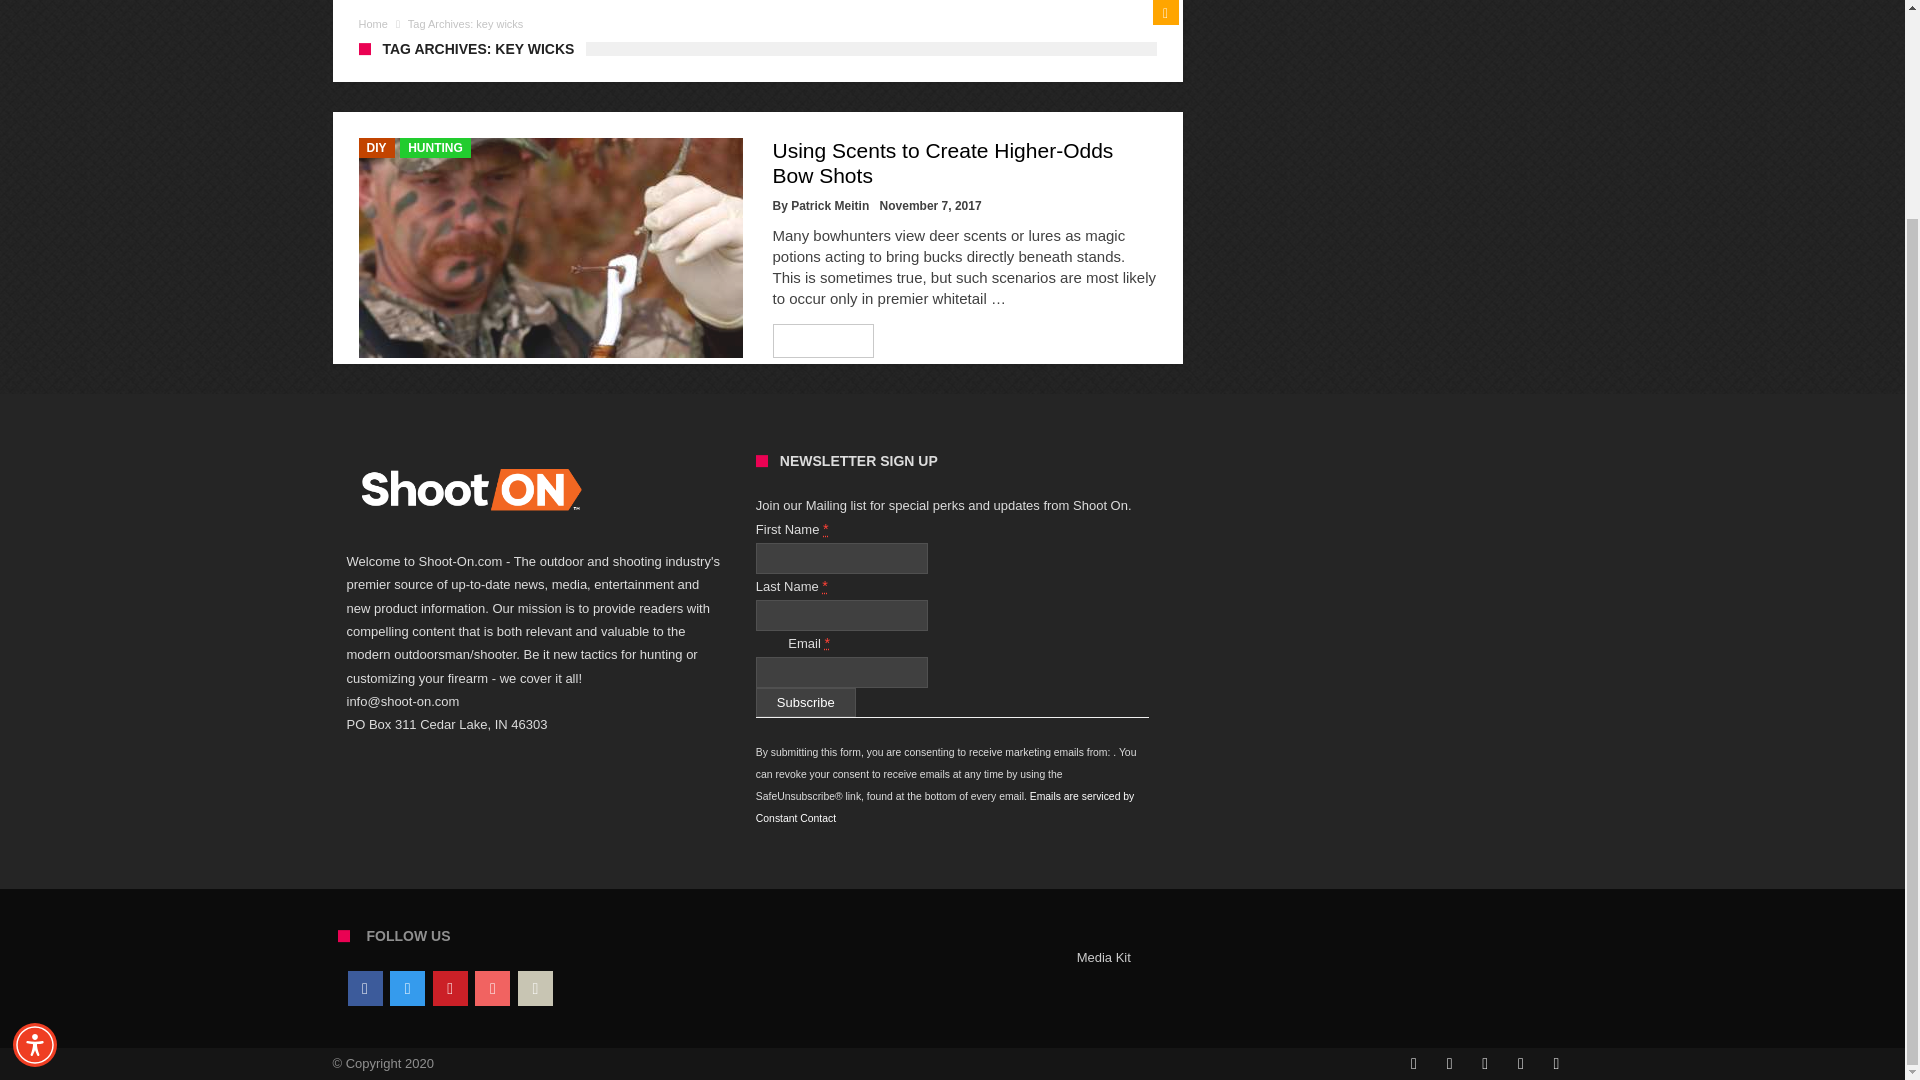 The image size is (1920, 1080). What do you see at coordinates (806, 702) in the screenshot?
I see `Subscribe` at bounding box center [806, 702].